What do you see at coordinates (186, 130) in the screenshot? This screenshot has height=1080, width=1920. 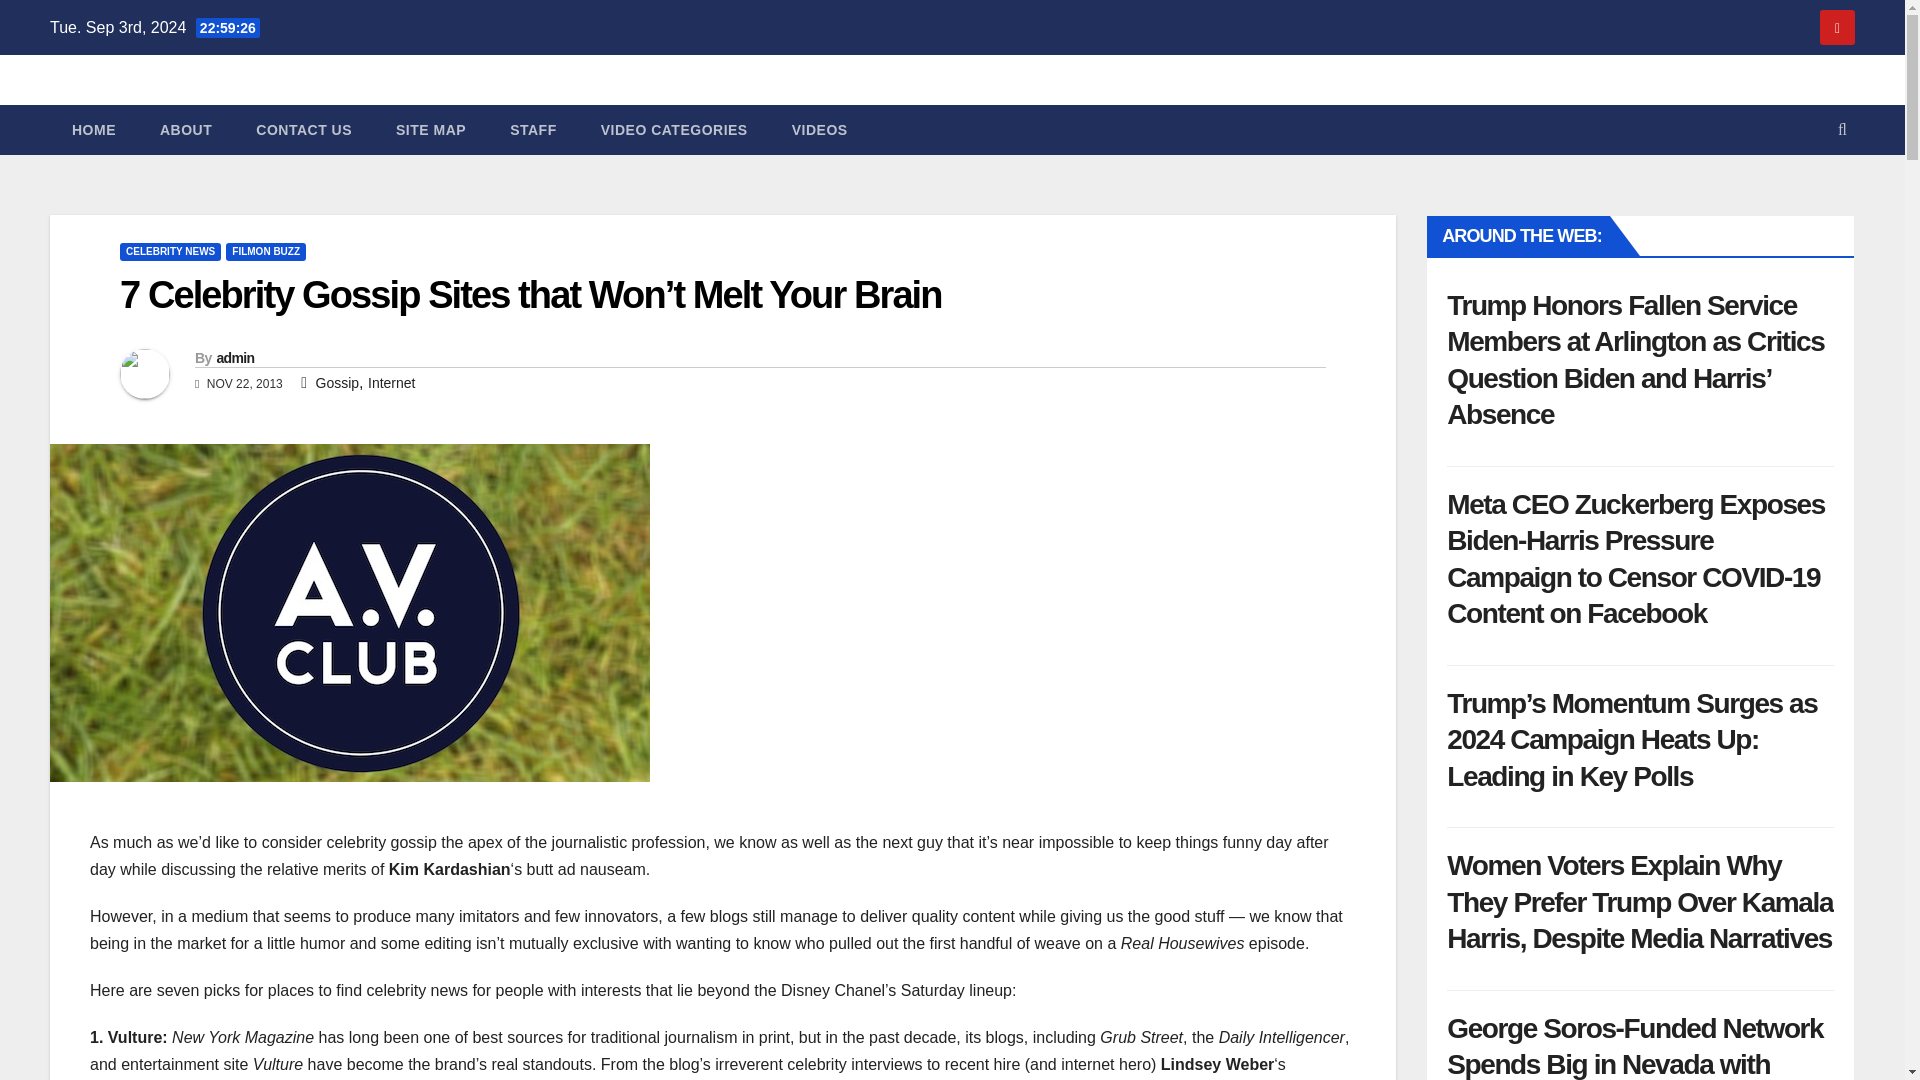 I see `ABOUT` at bounding box center [186, 130].